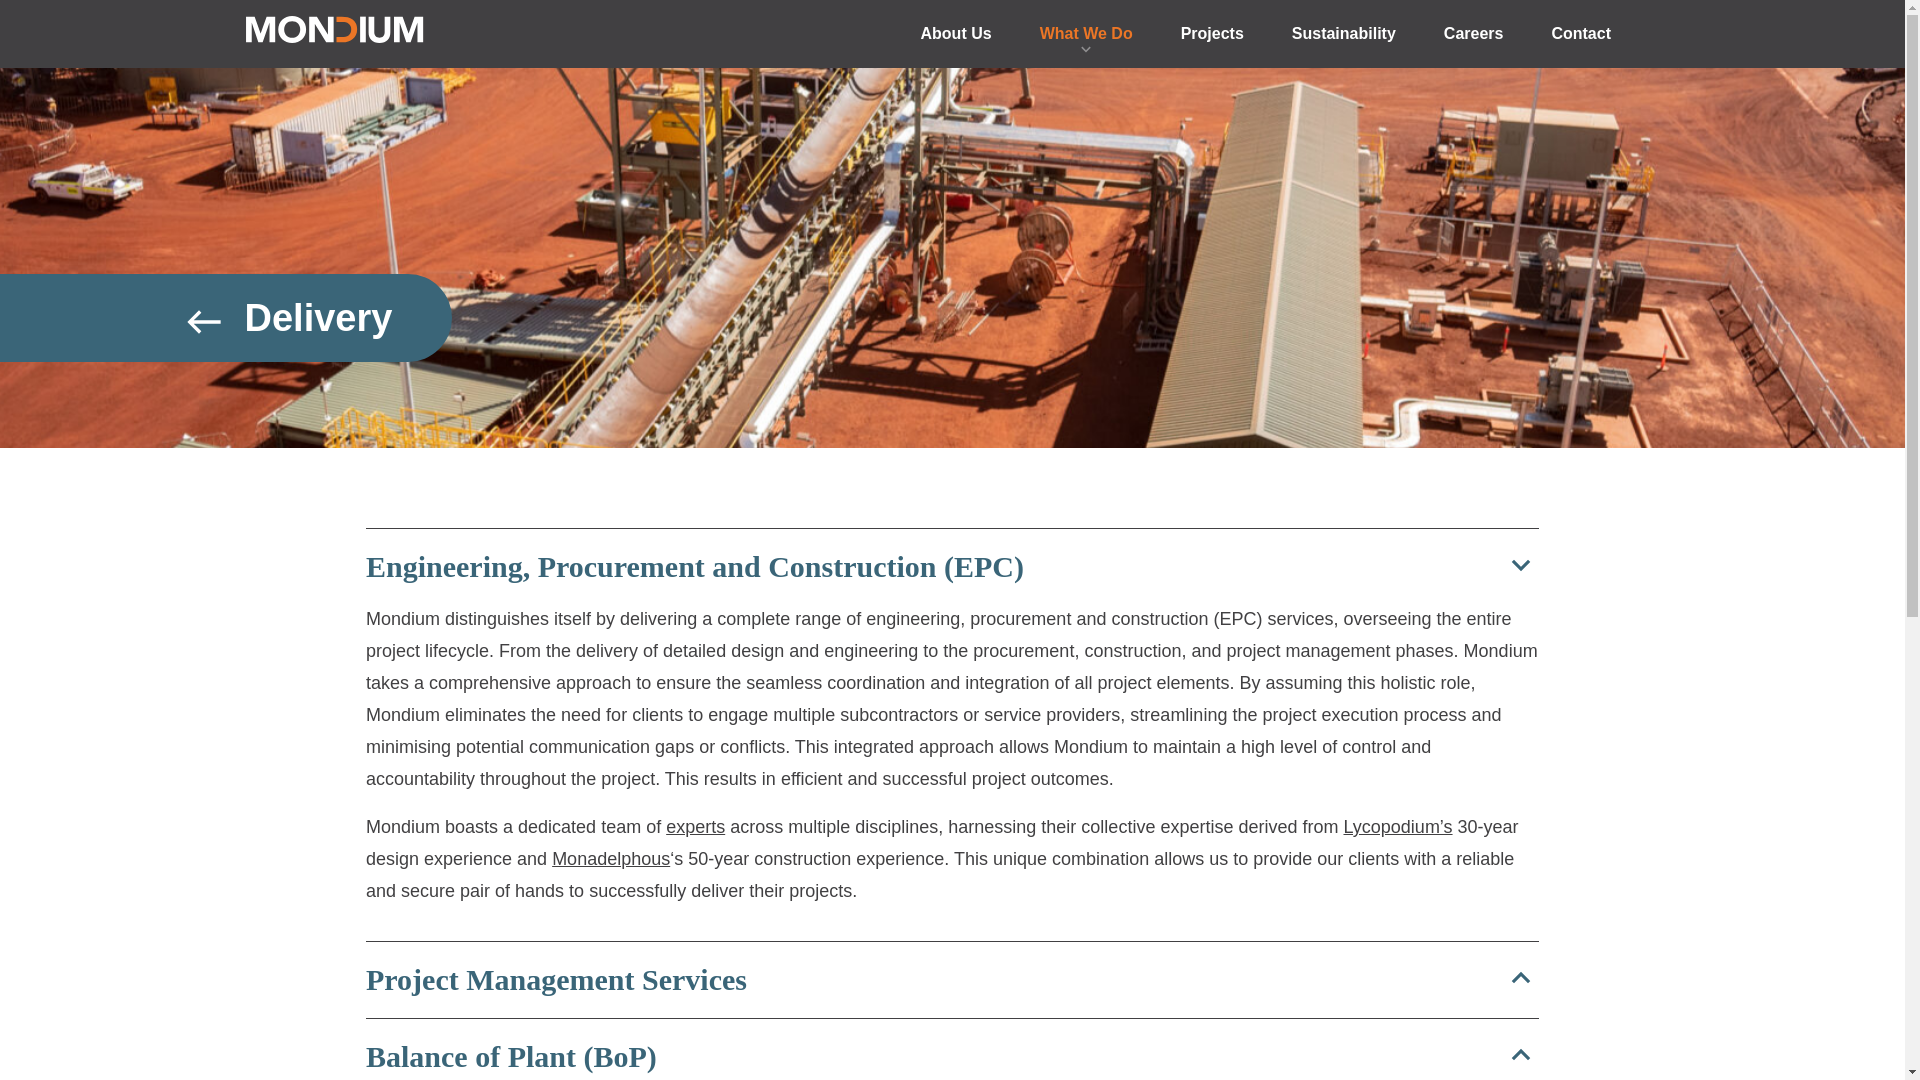  I want to click on Contact, so click(1580, 33).